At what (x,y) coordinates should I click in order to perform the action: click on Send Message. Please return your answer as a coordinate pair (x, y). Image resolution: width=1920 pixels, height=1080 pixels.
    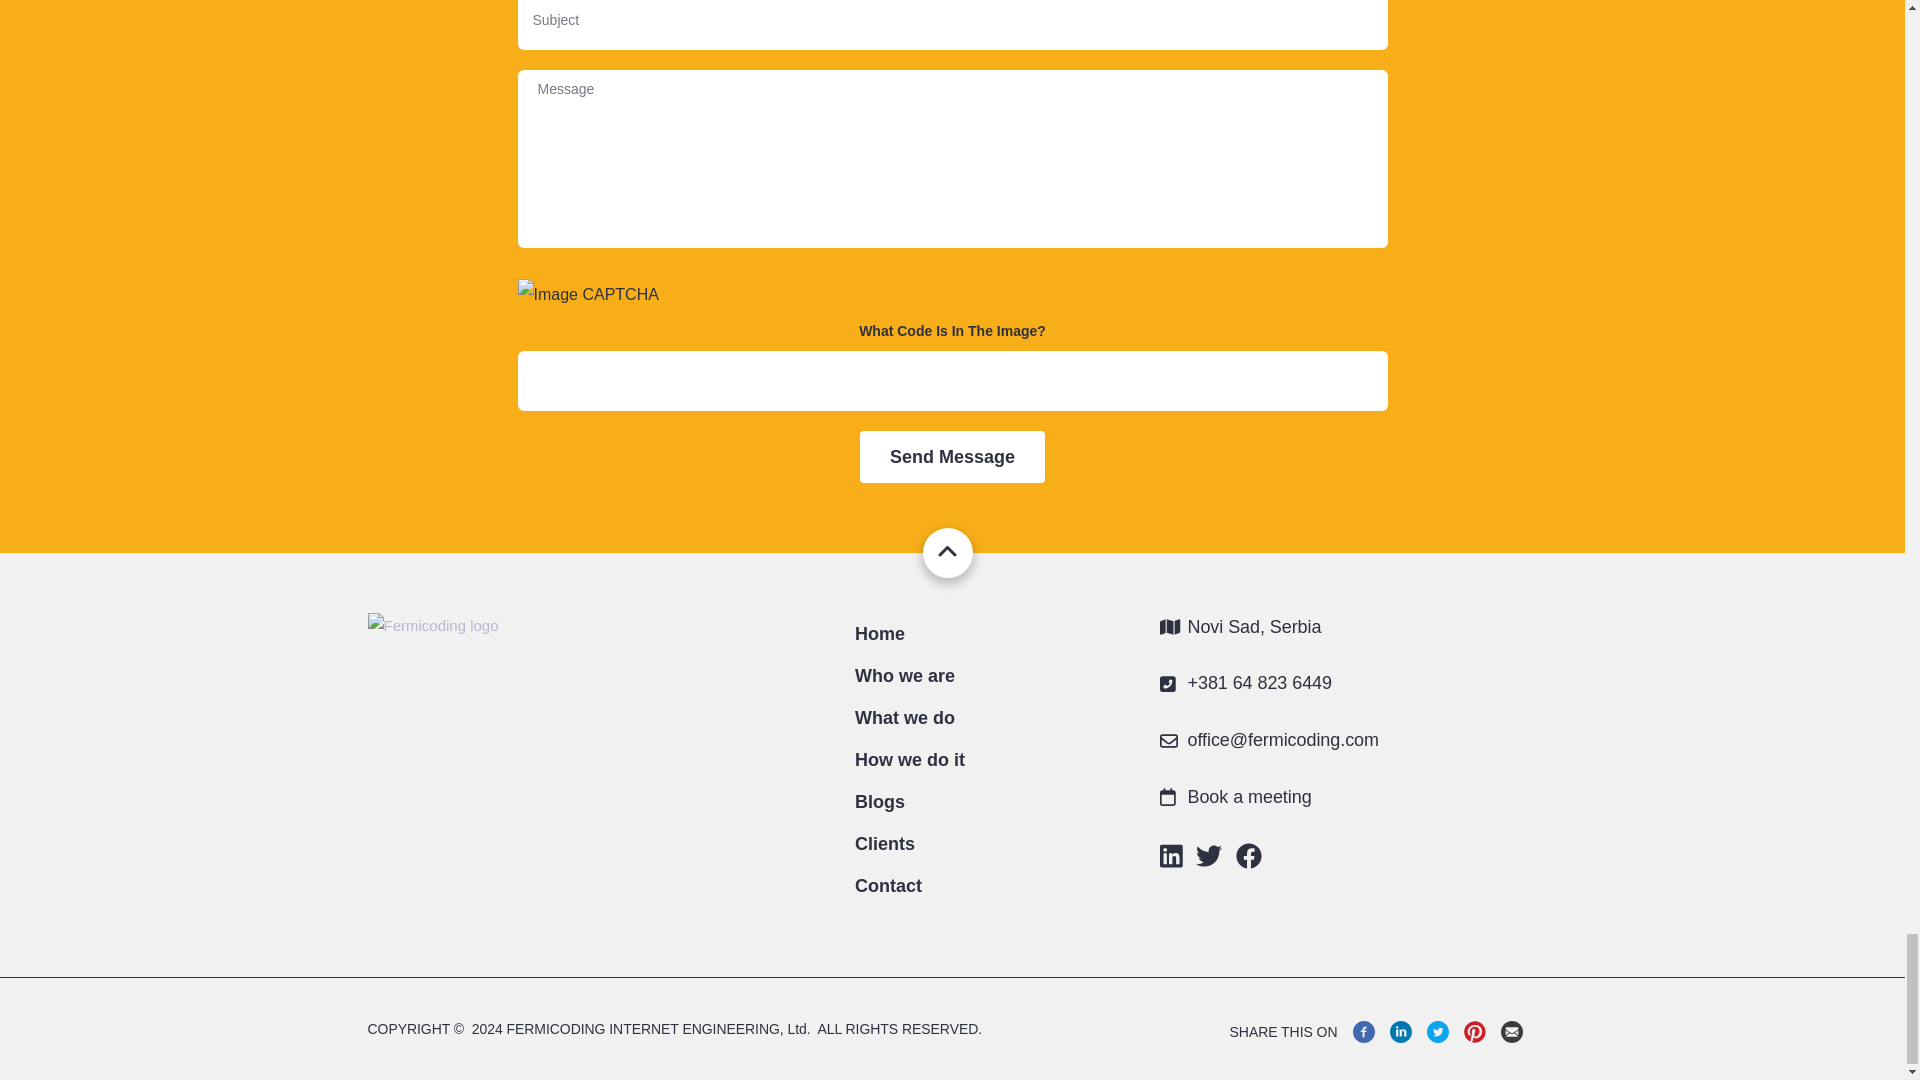
    Looking at the image, I should click on (952, 456).